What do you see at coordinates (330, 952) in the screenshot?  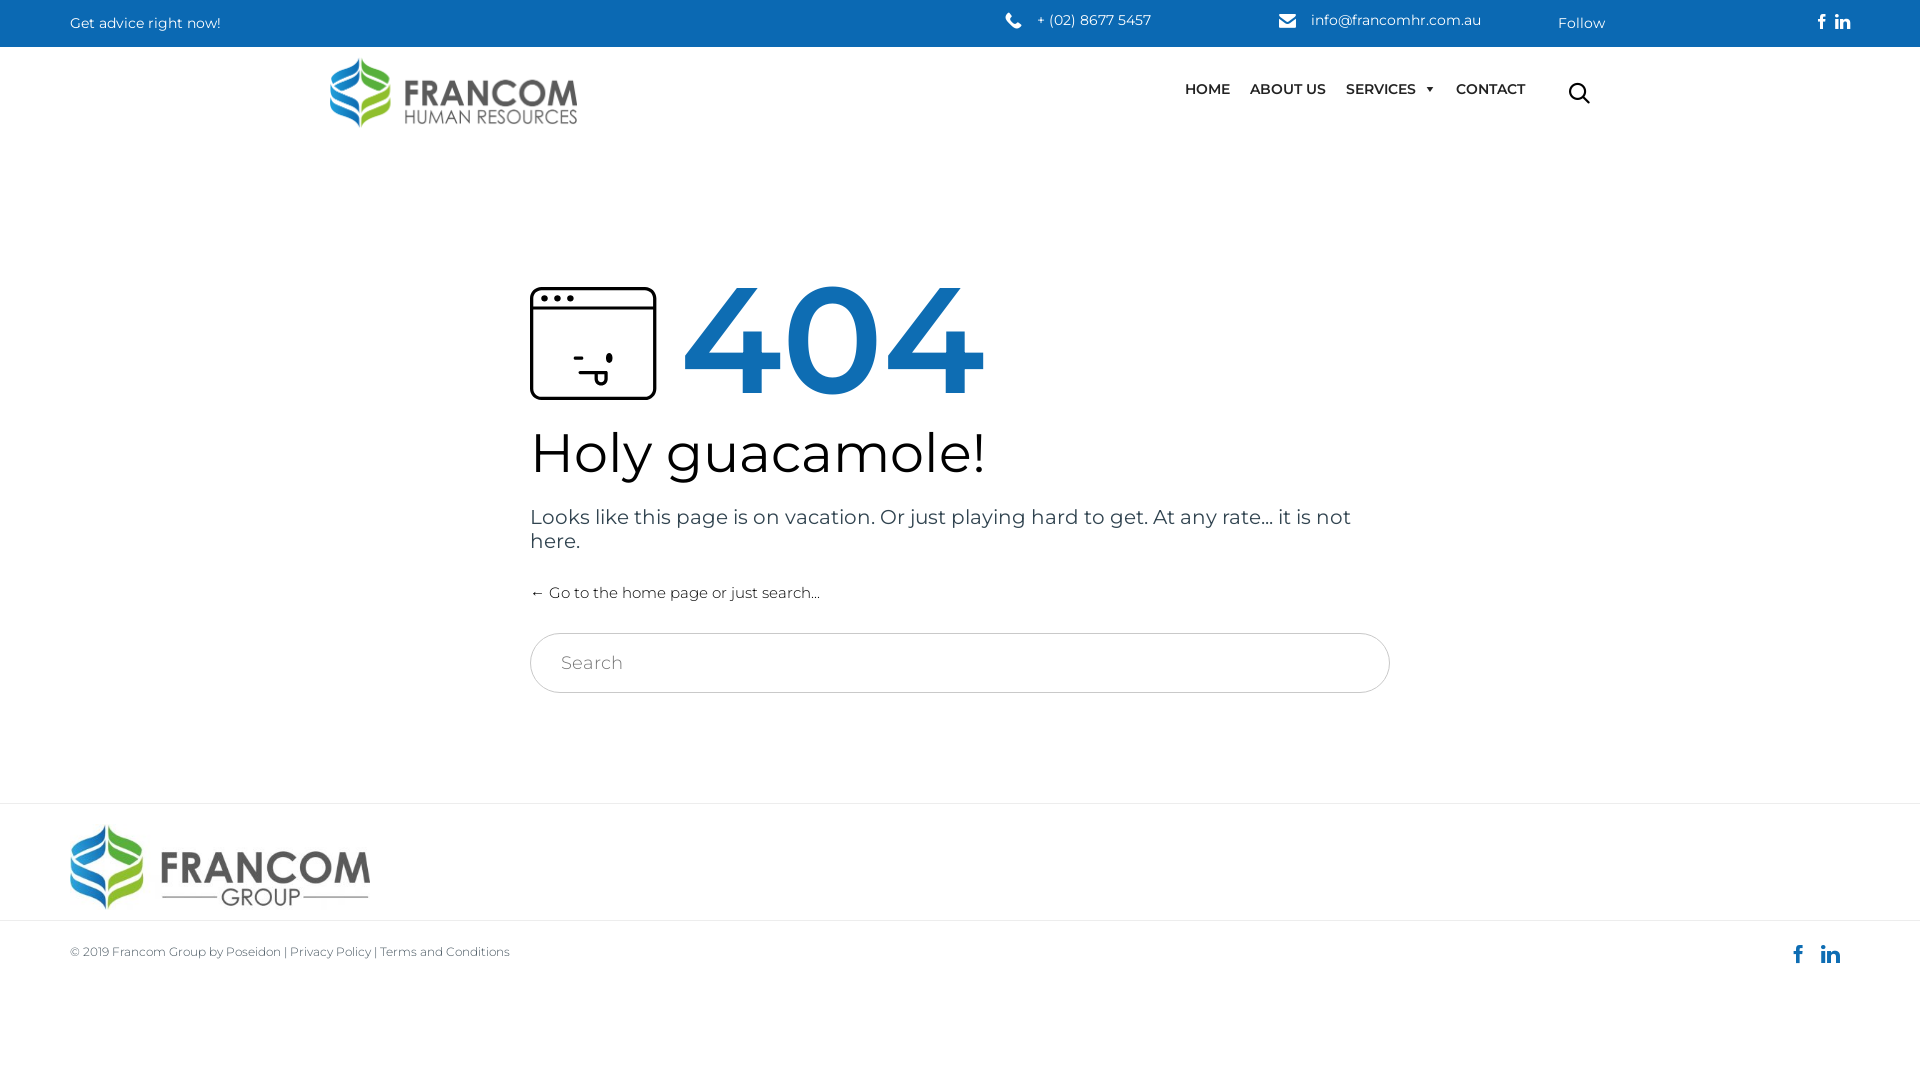 I see `Privacy Policy` at bounding box center [330, 952].